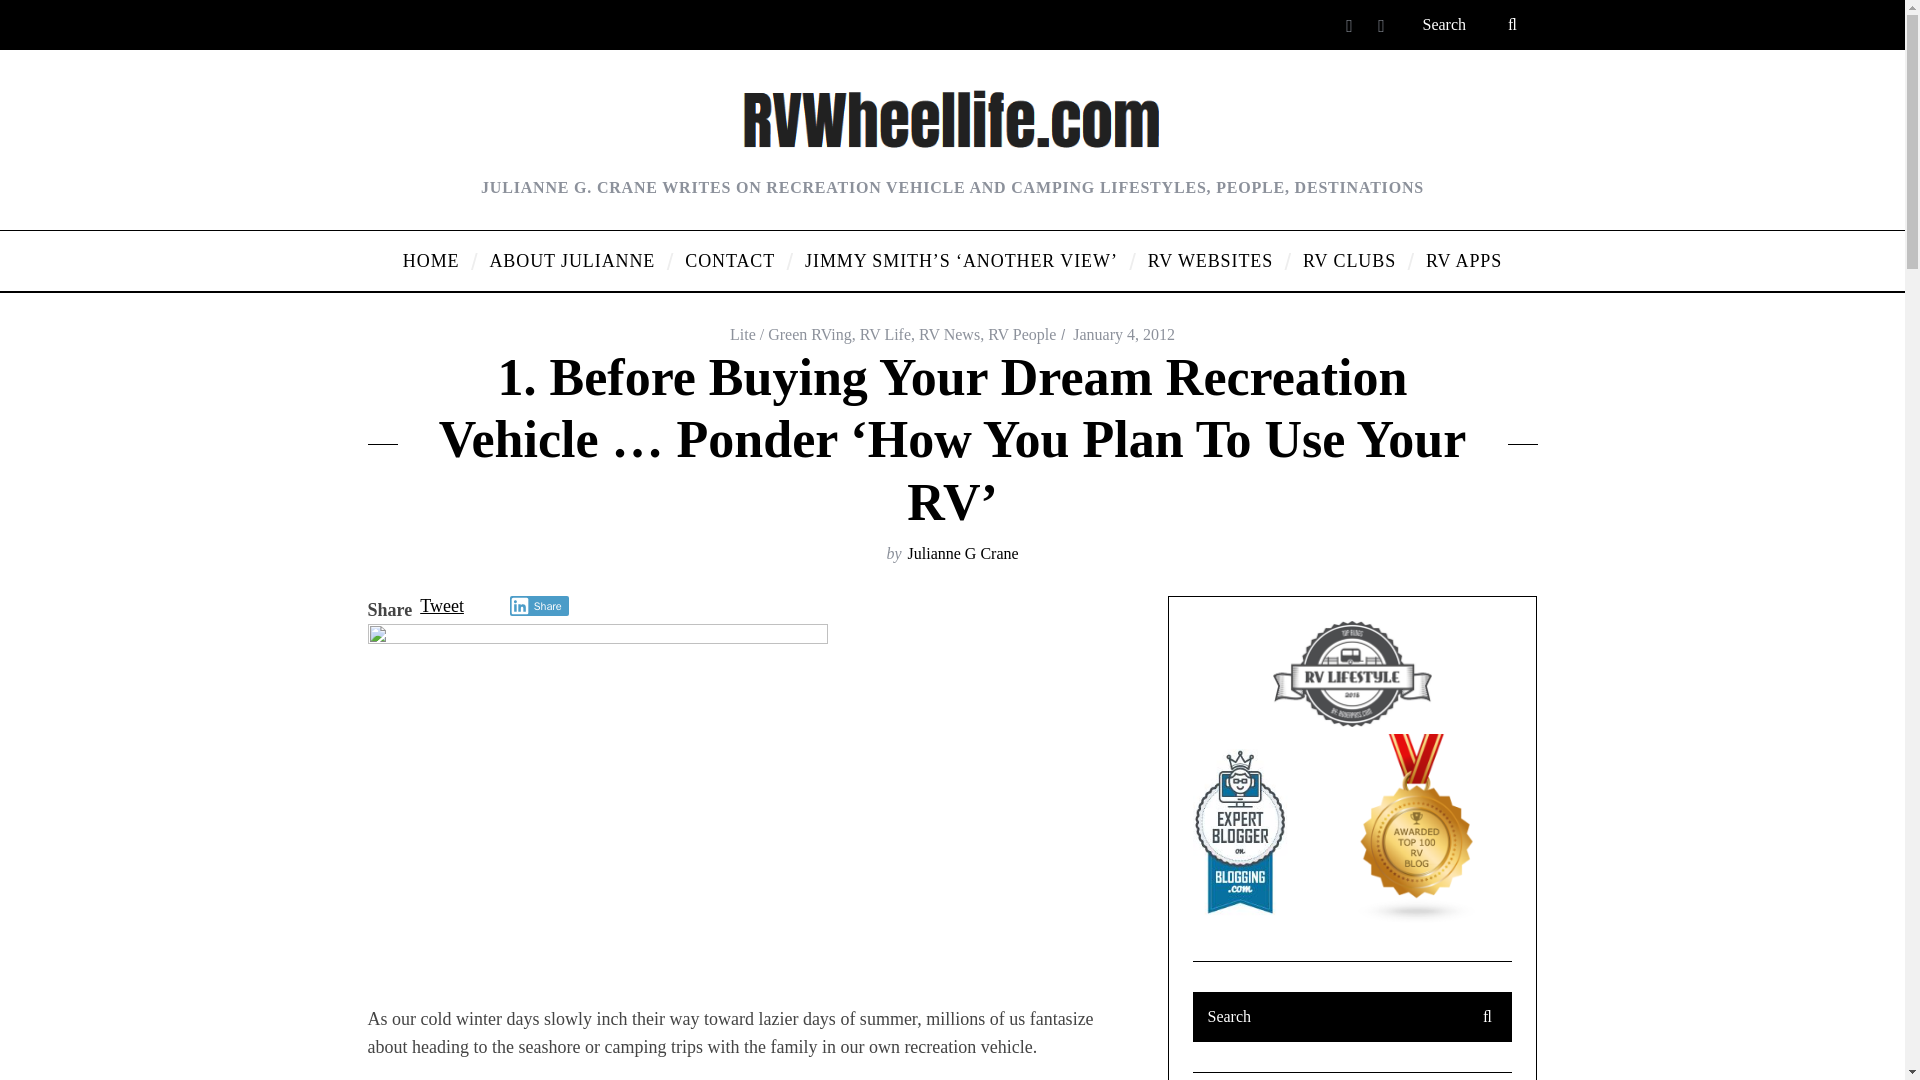 This screenshot has width=1920, height=1080. I want to click on CONTACT, so click(730, 260).